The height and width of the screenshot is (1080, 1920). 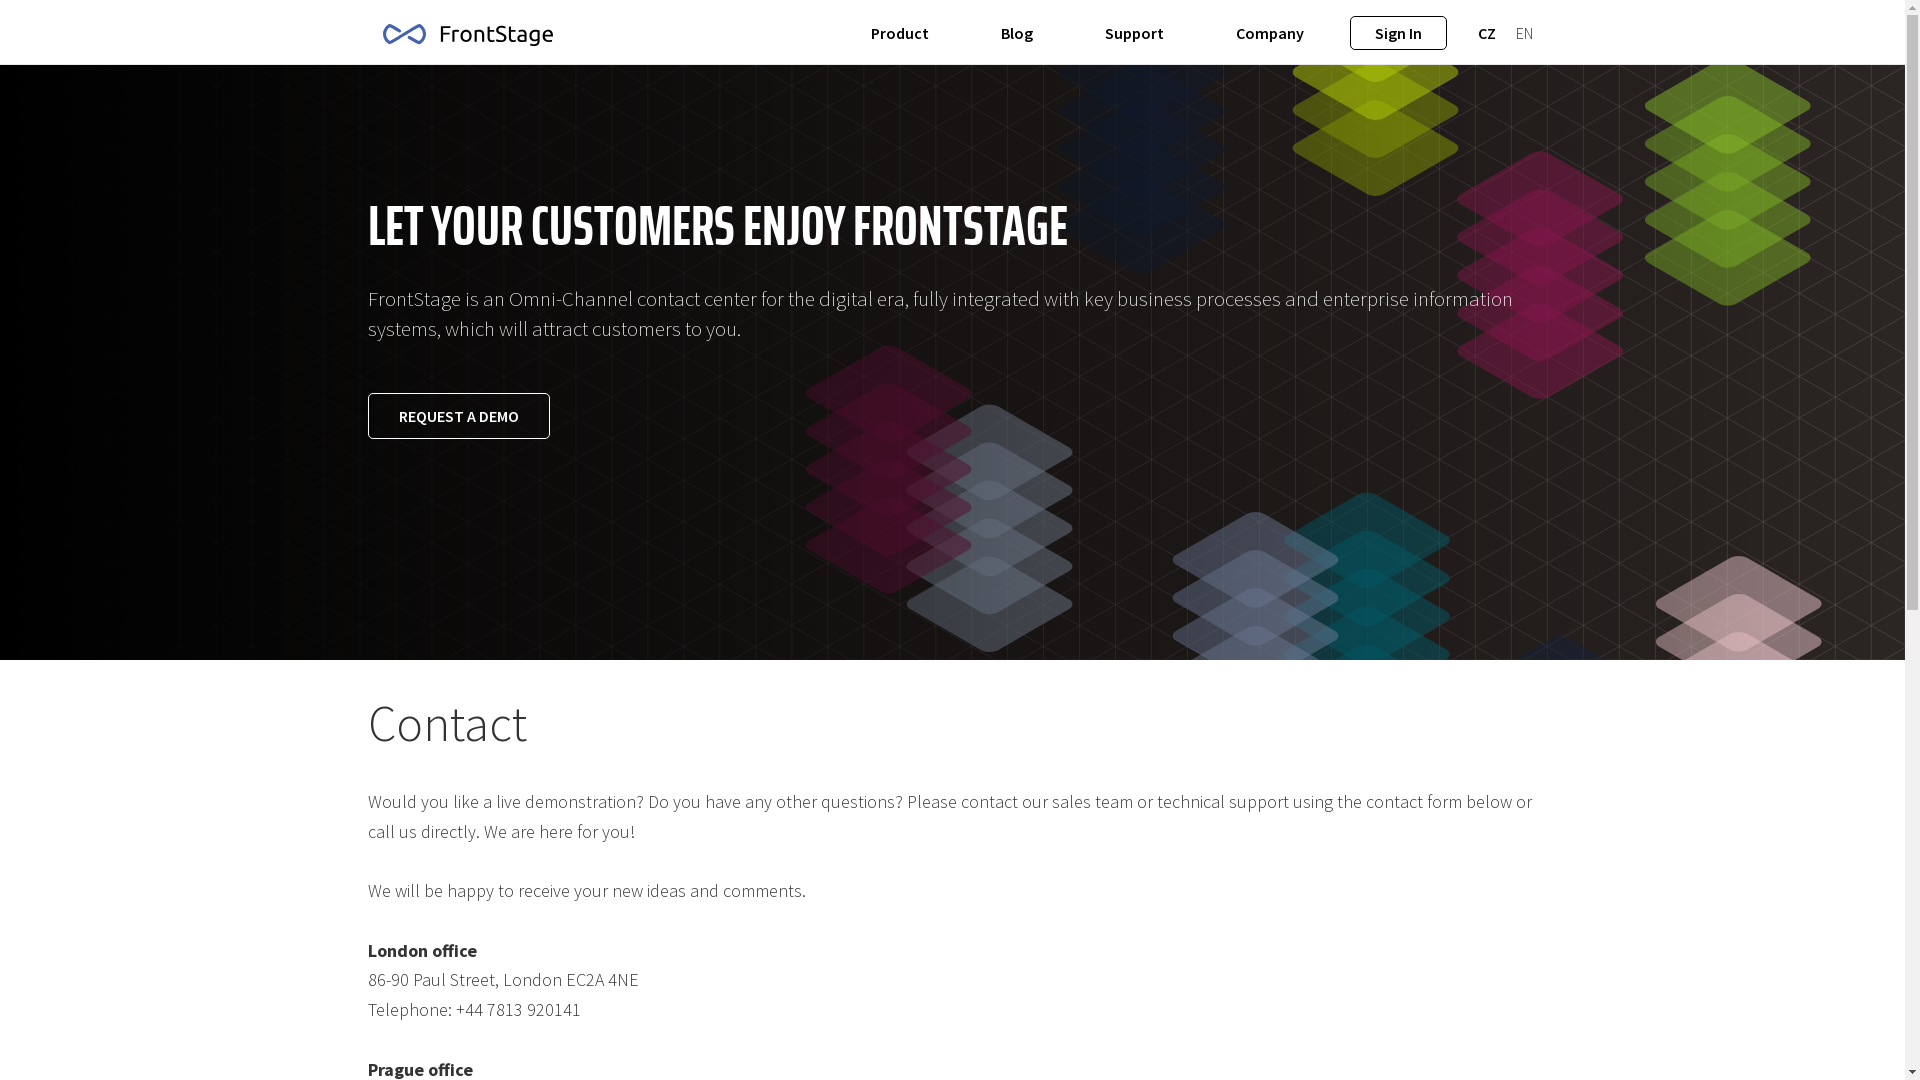 I want to click on Product, so click(x=899, y=33).